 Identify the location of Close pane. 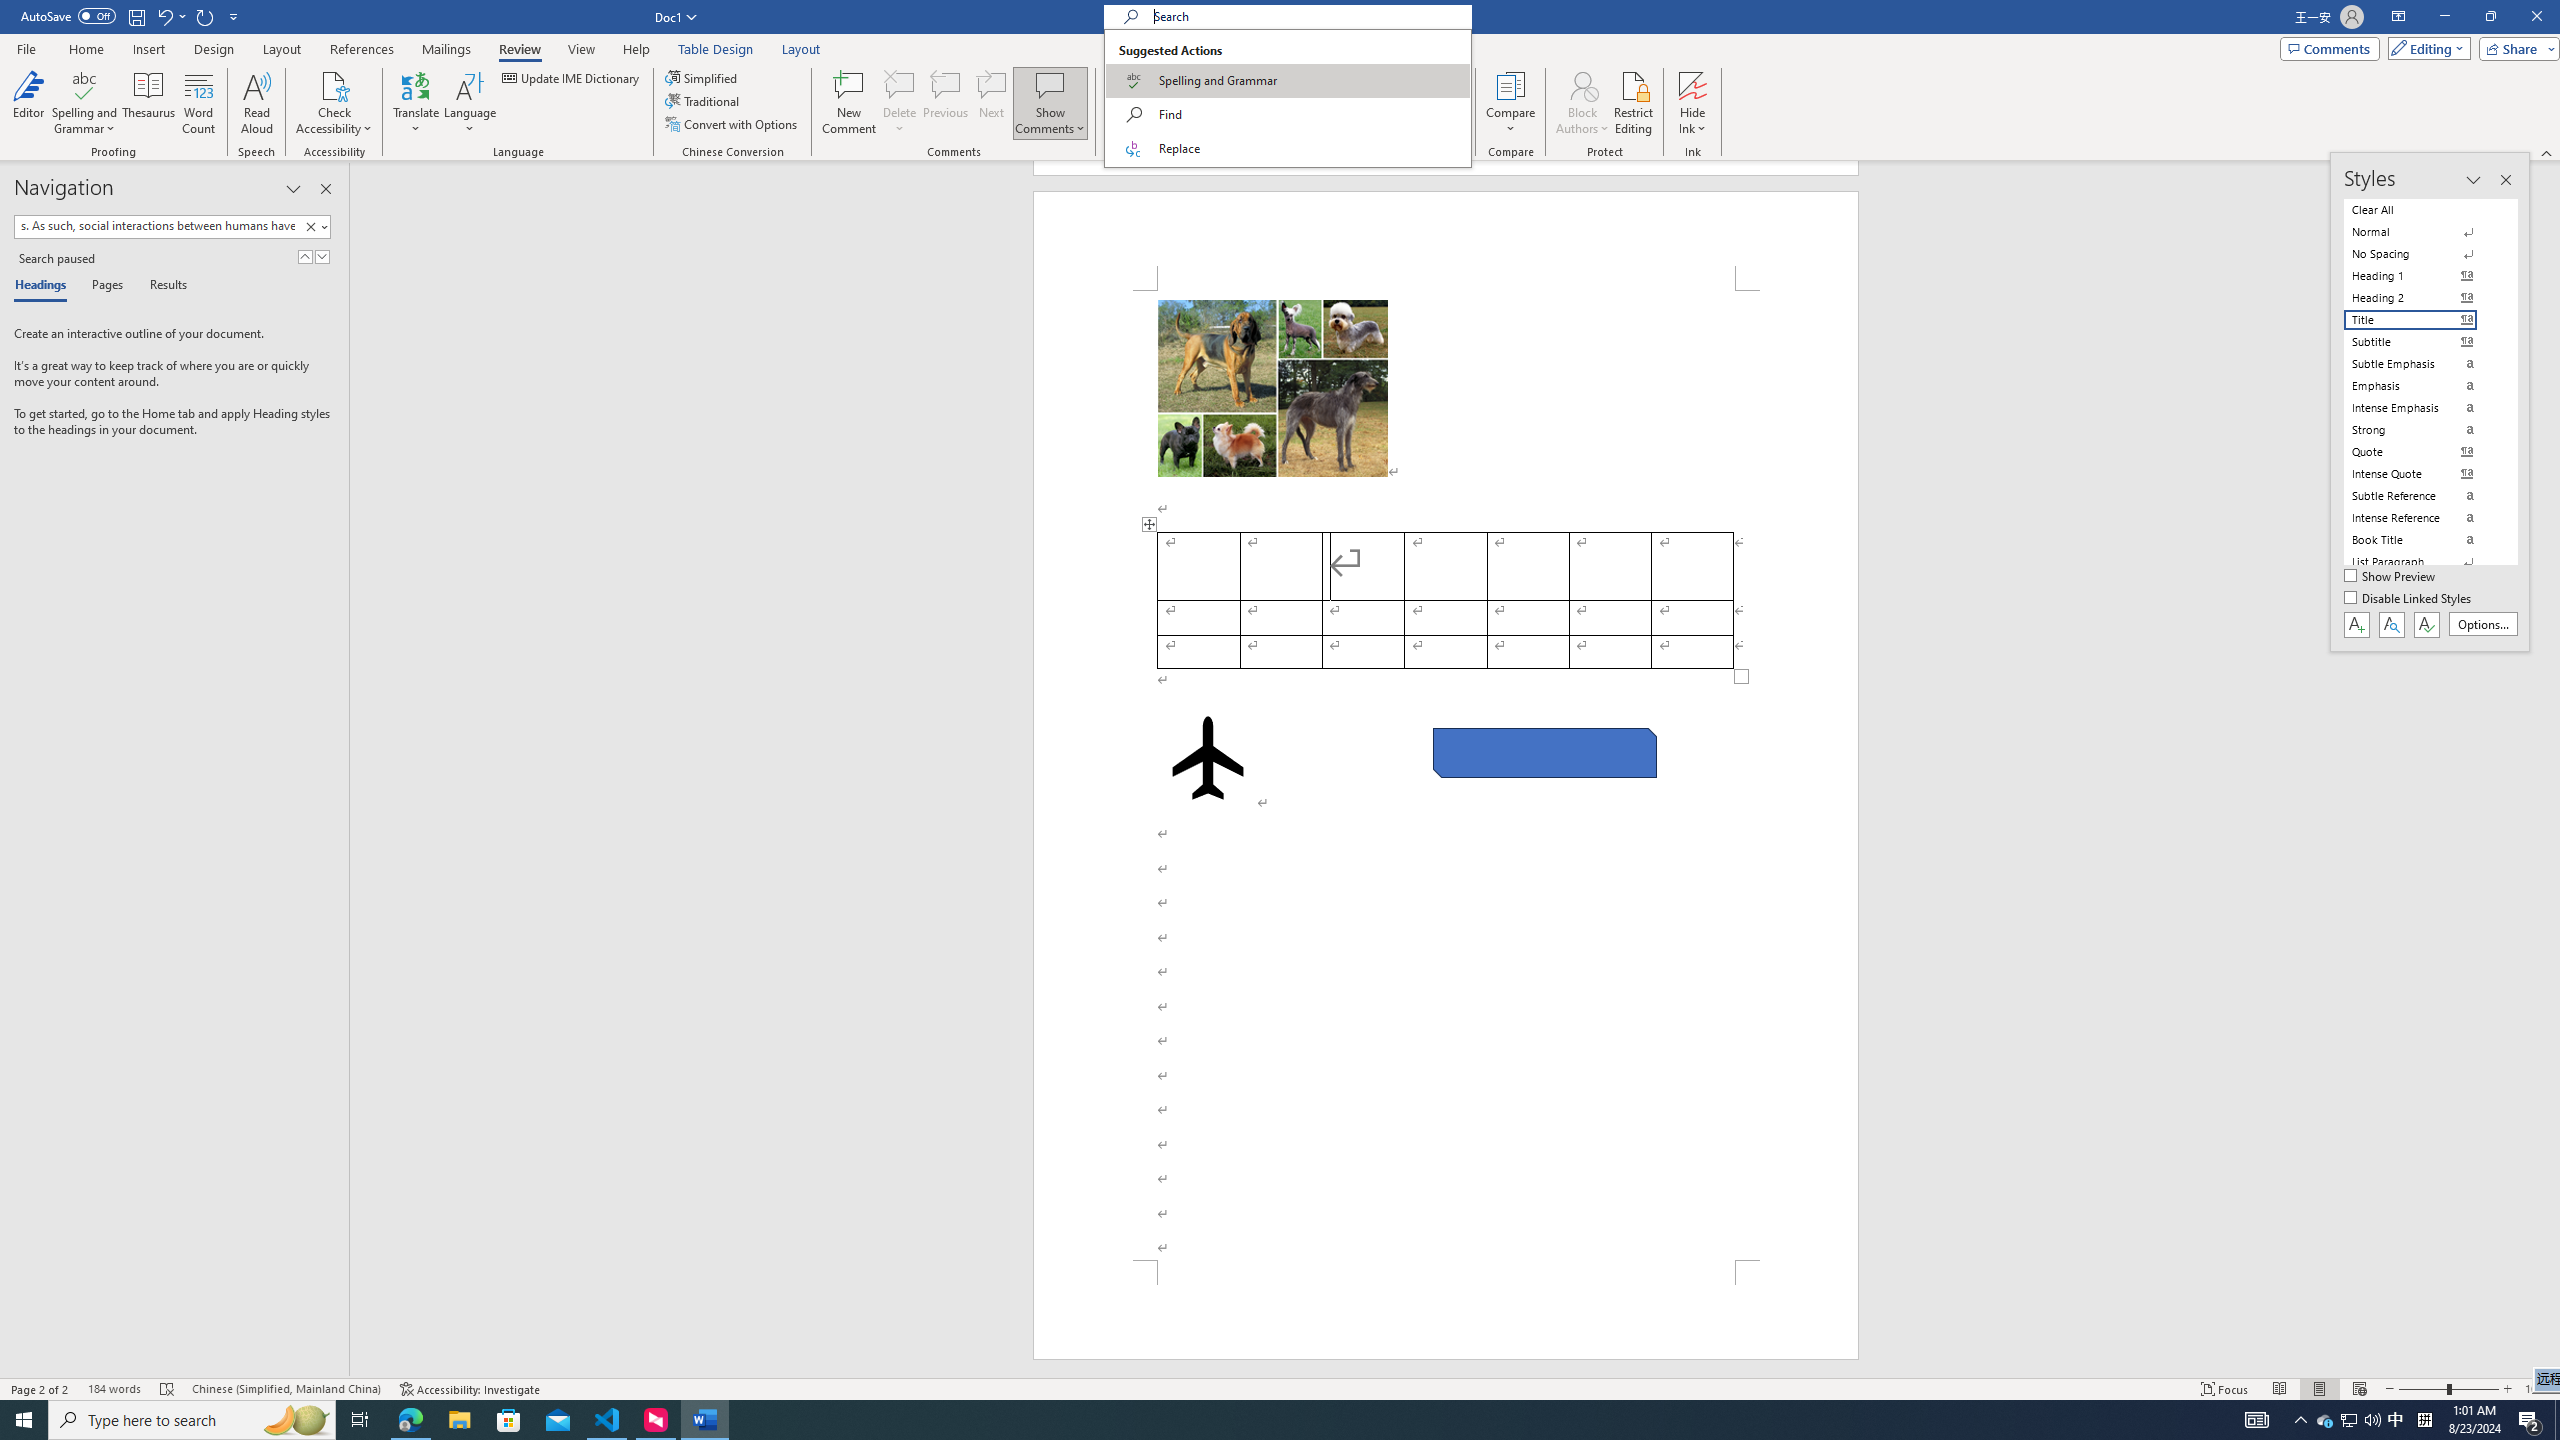
(326, 189).